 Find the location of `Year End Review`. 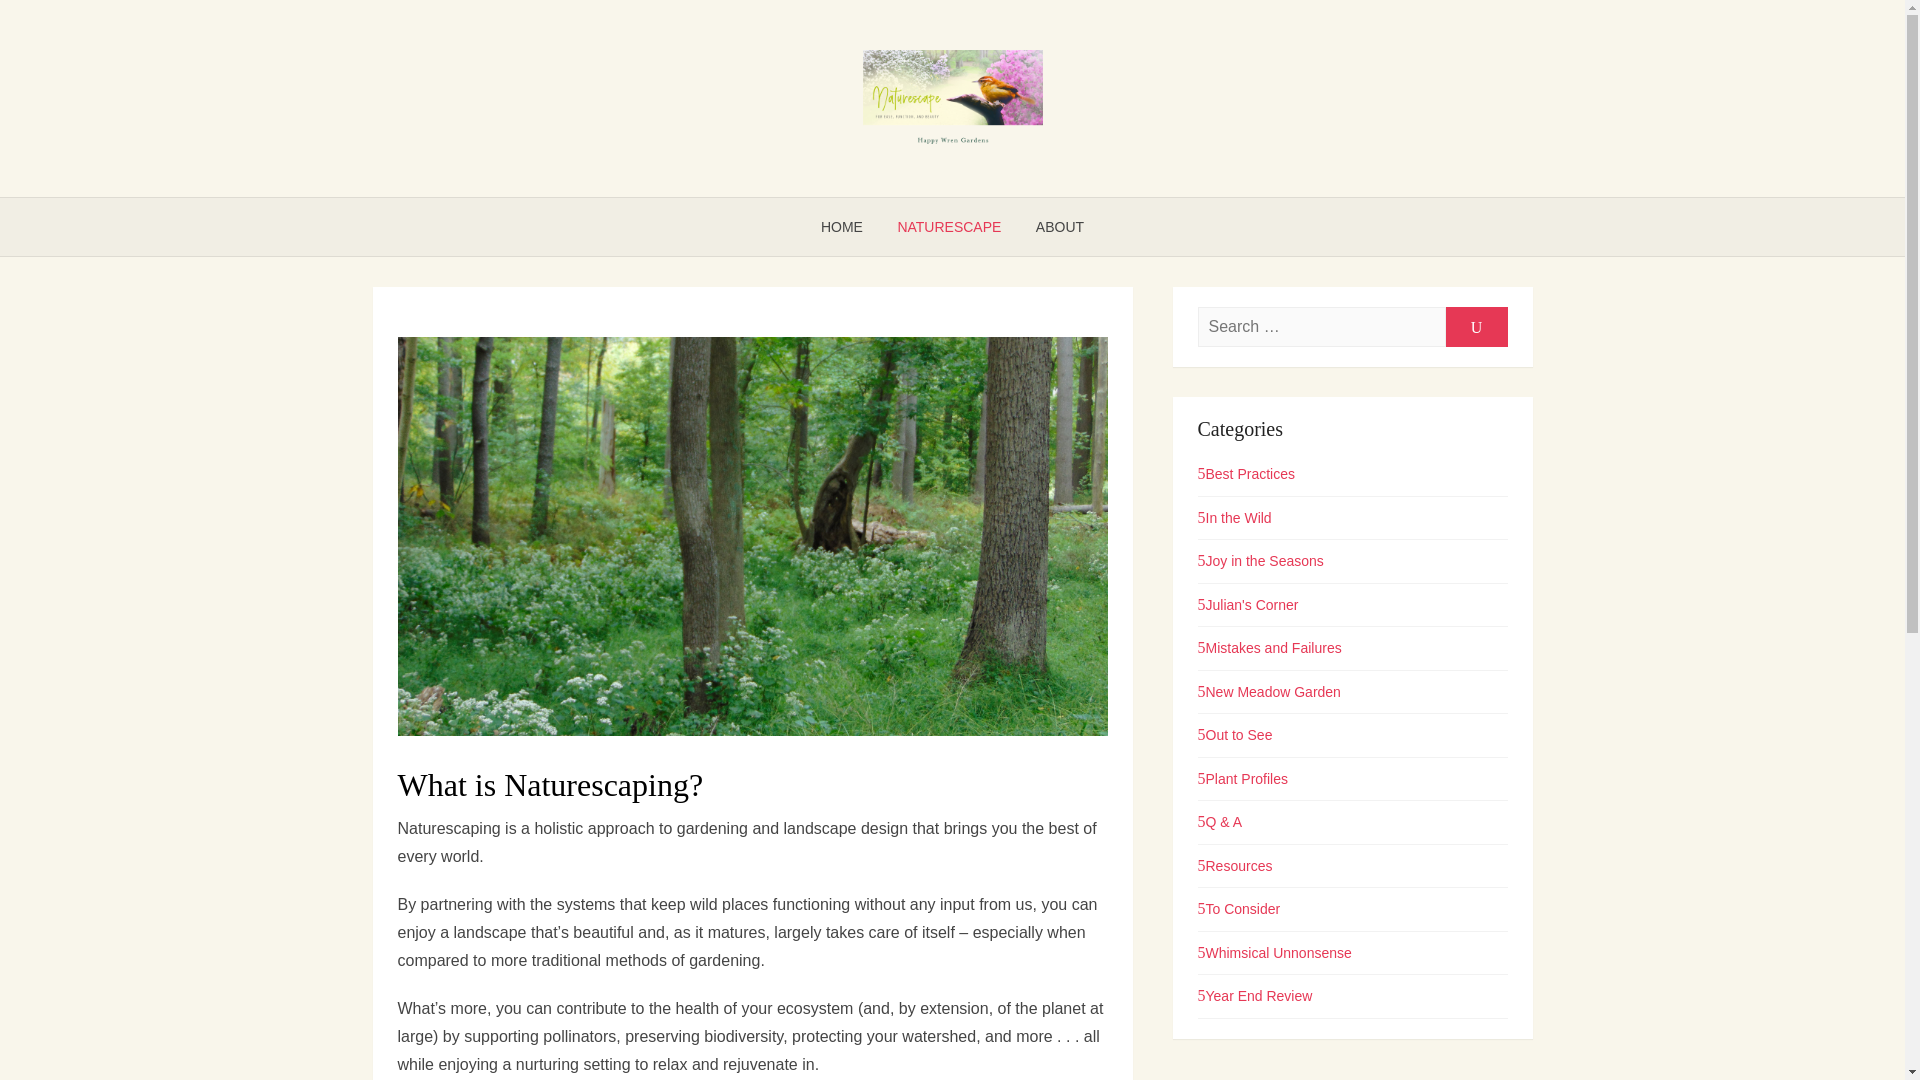

Year End Review is located at coordinates (1256, 996).